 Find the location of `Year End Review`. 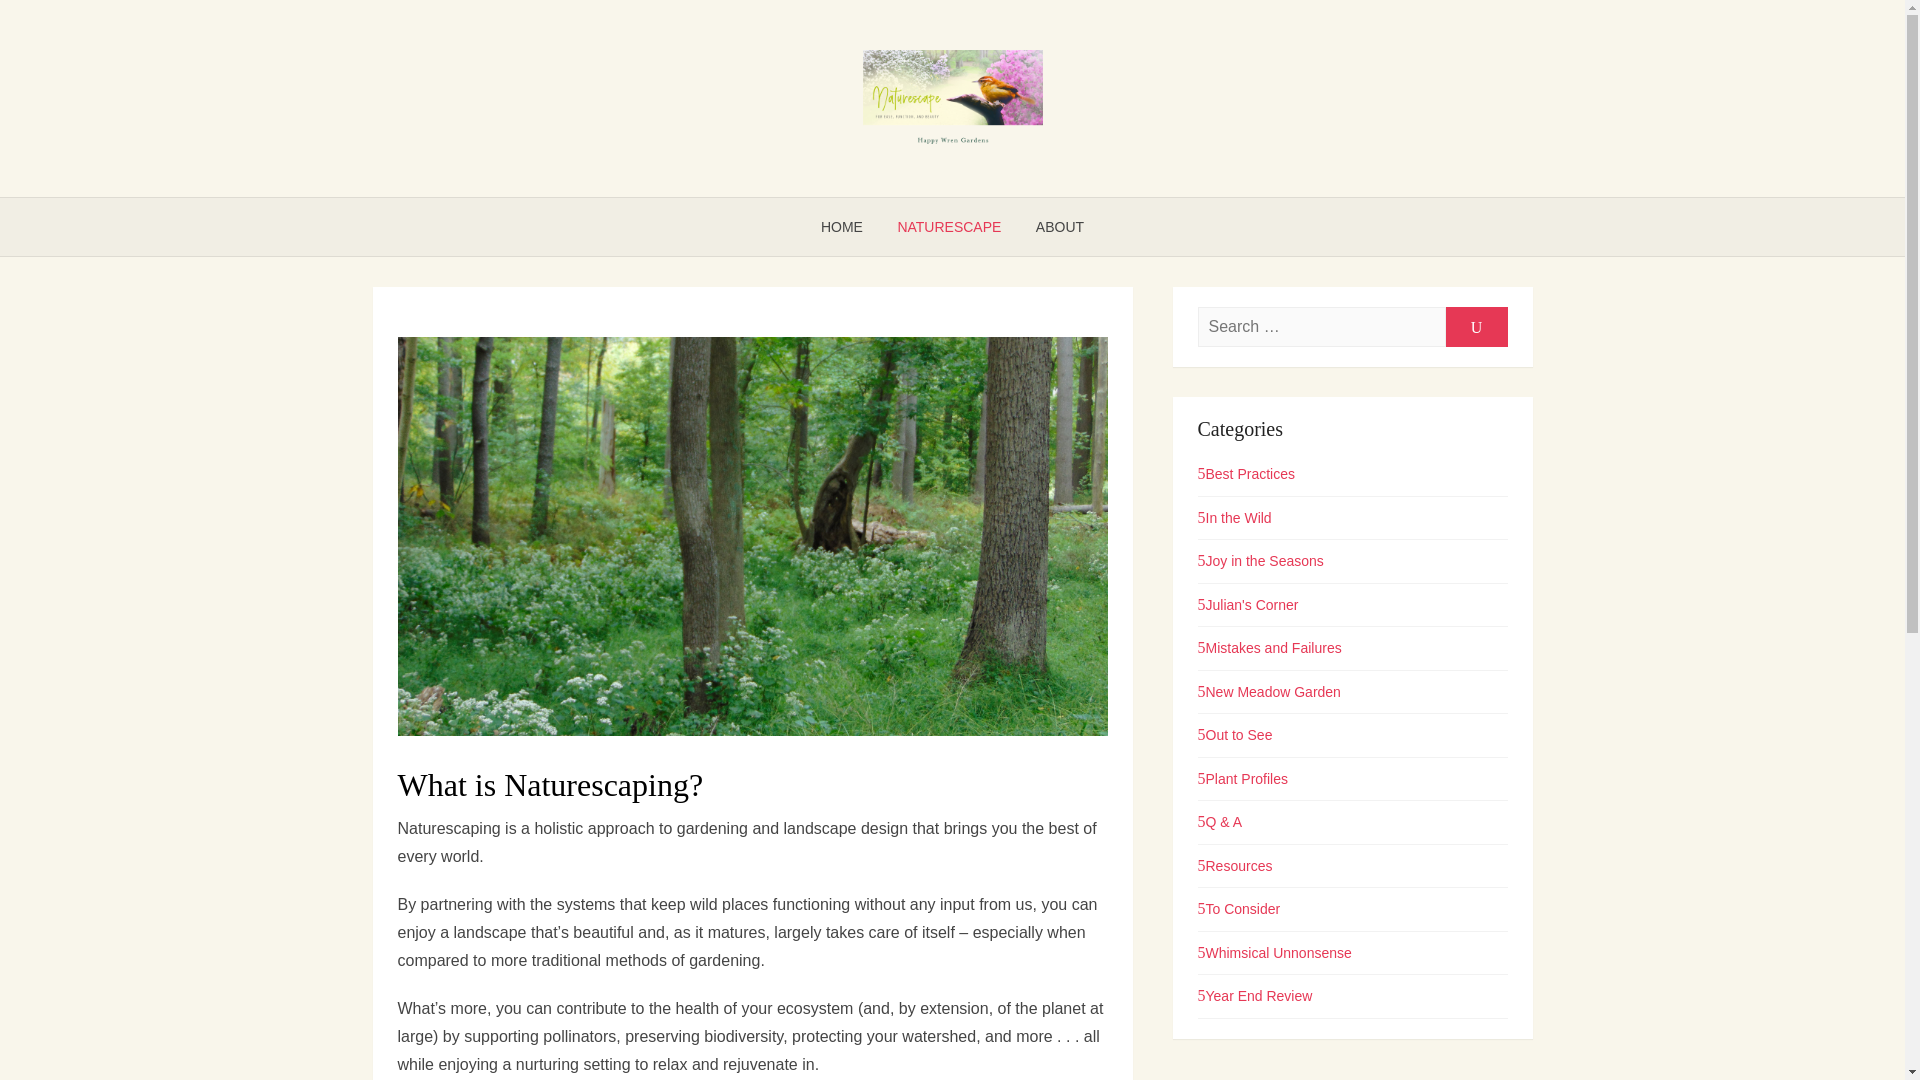

Year End Review is located at coordinates (1256, 996).